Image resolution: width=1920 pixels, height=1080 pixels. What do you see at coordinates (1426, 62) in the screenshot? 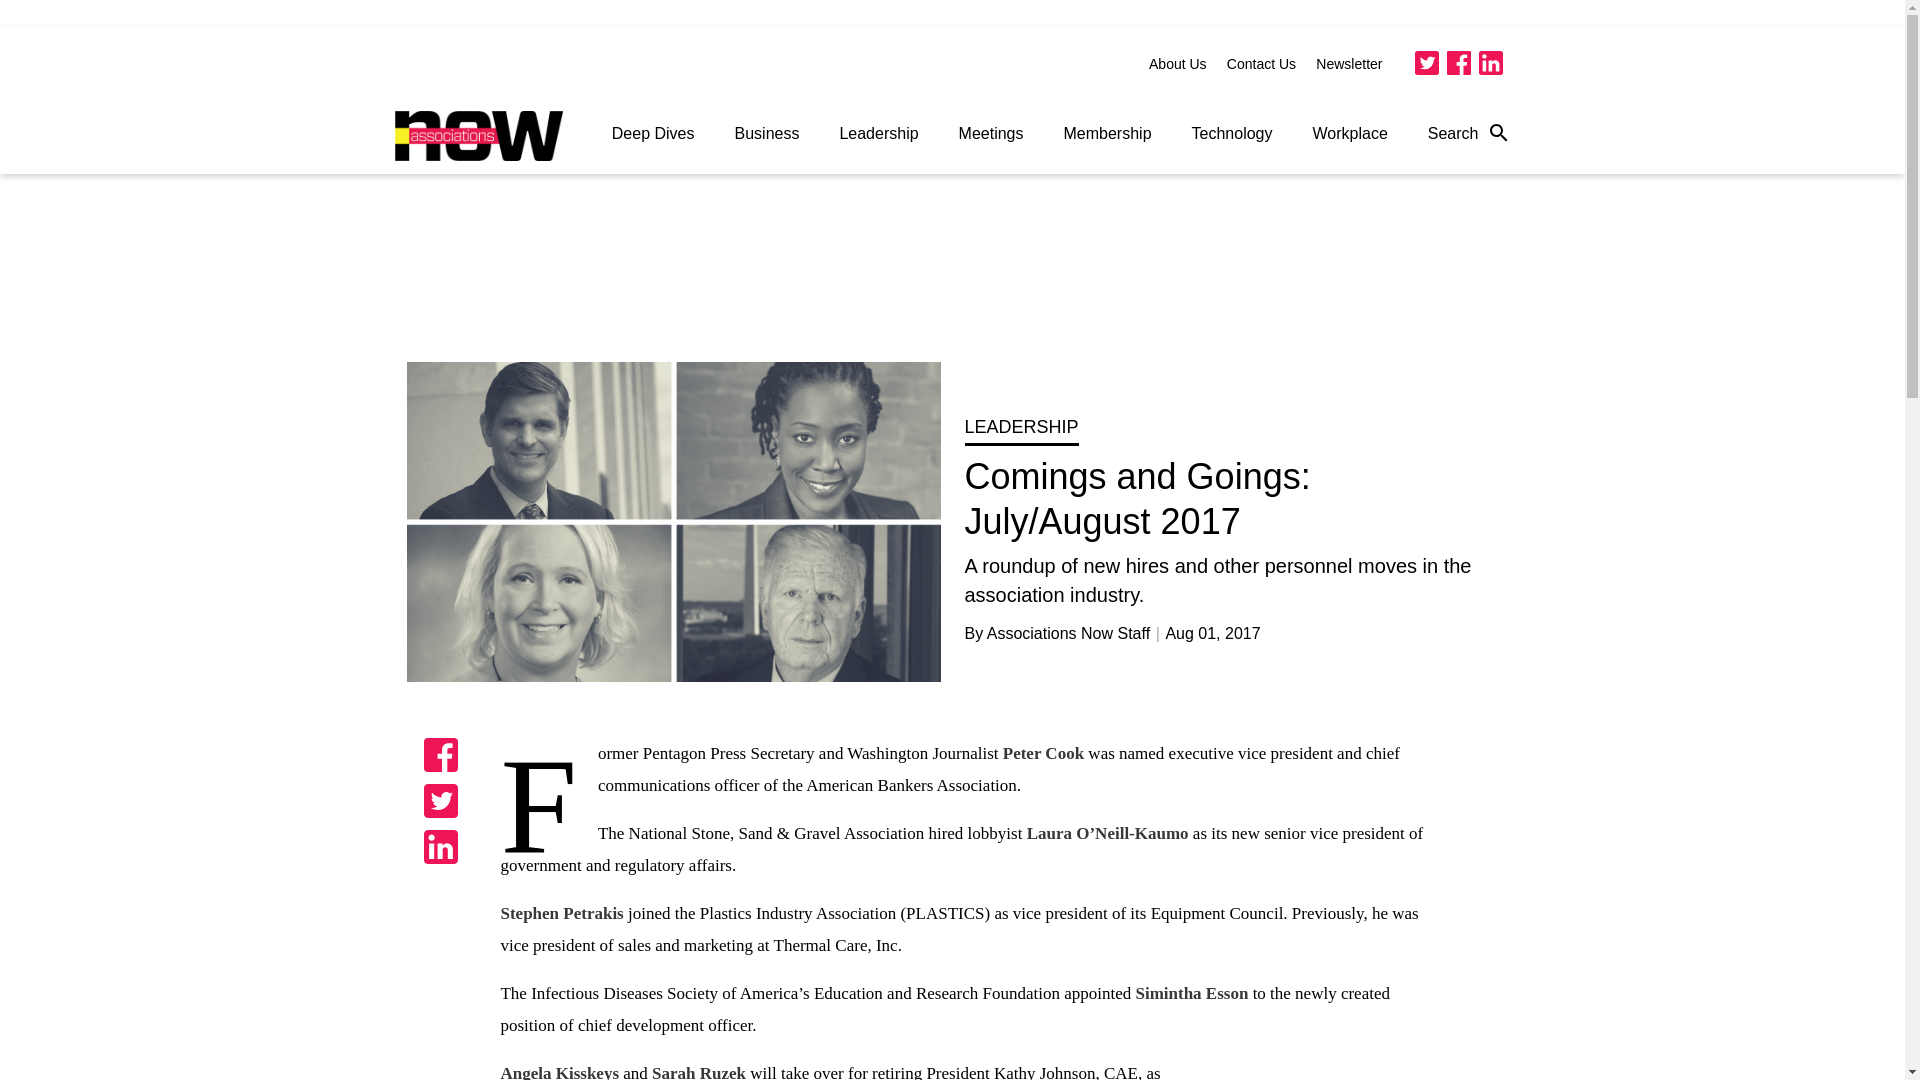
I see `Visit us onTwitter` at bounding box center [1426, 62].